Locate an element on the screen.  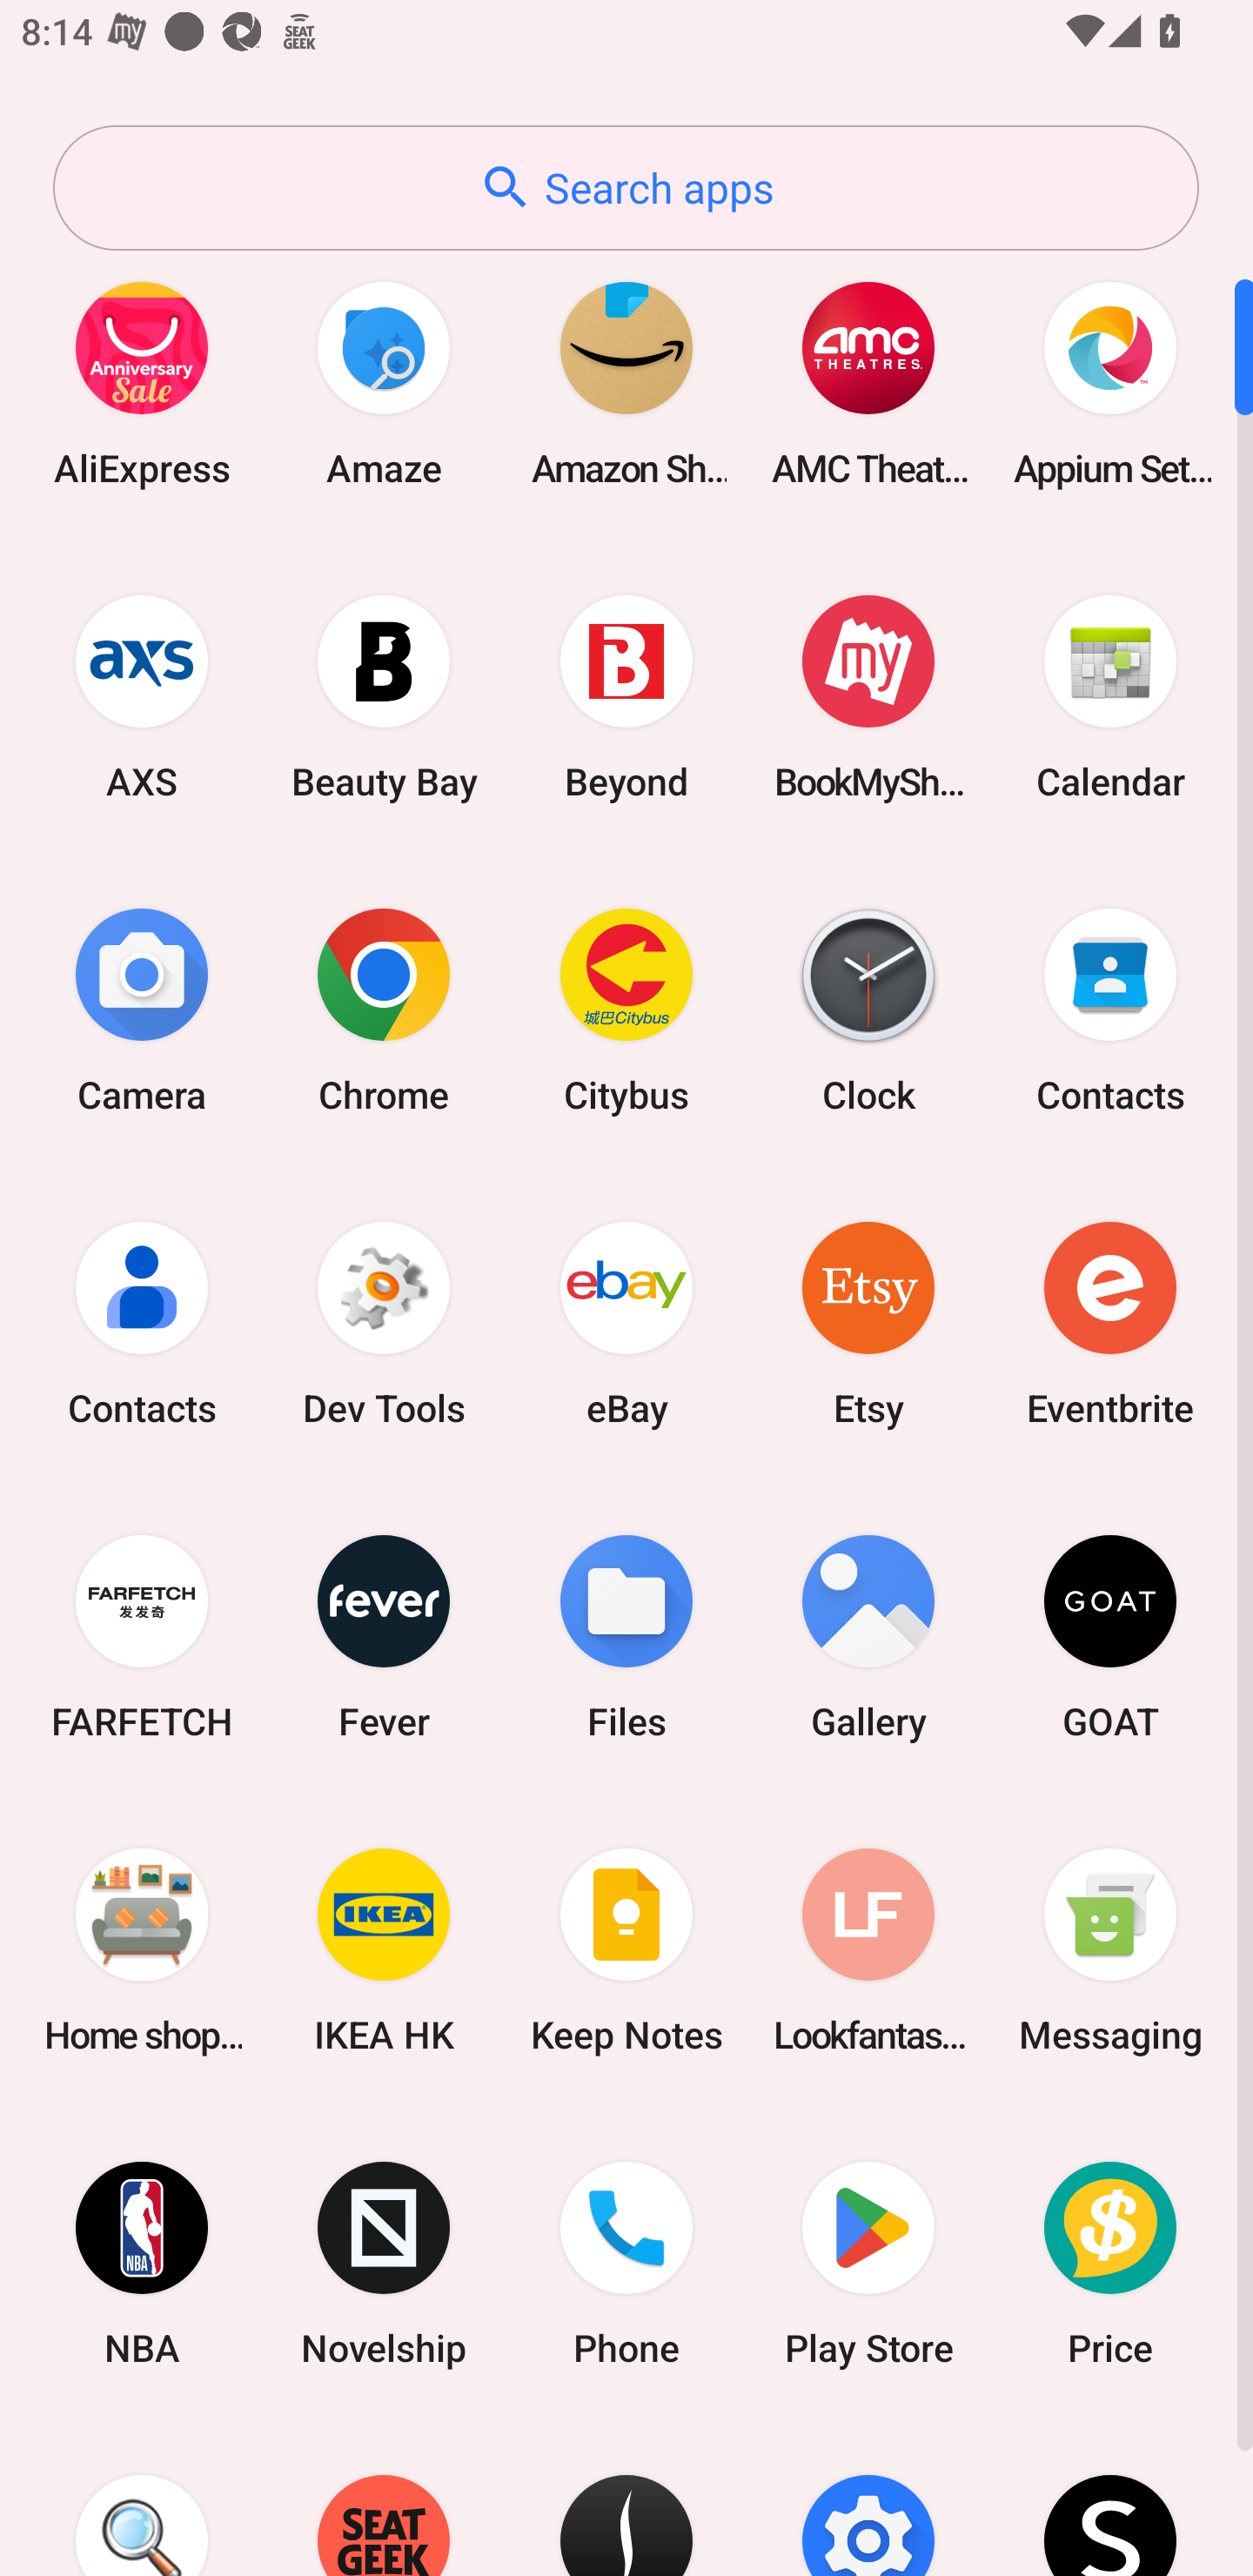
Calendar is located at coordinates (1110, 696).